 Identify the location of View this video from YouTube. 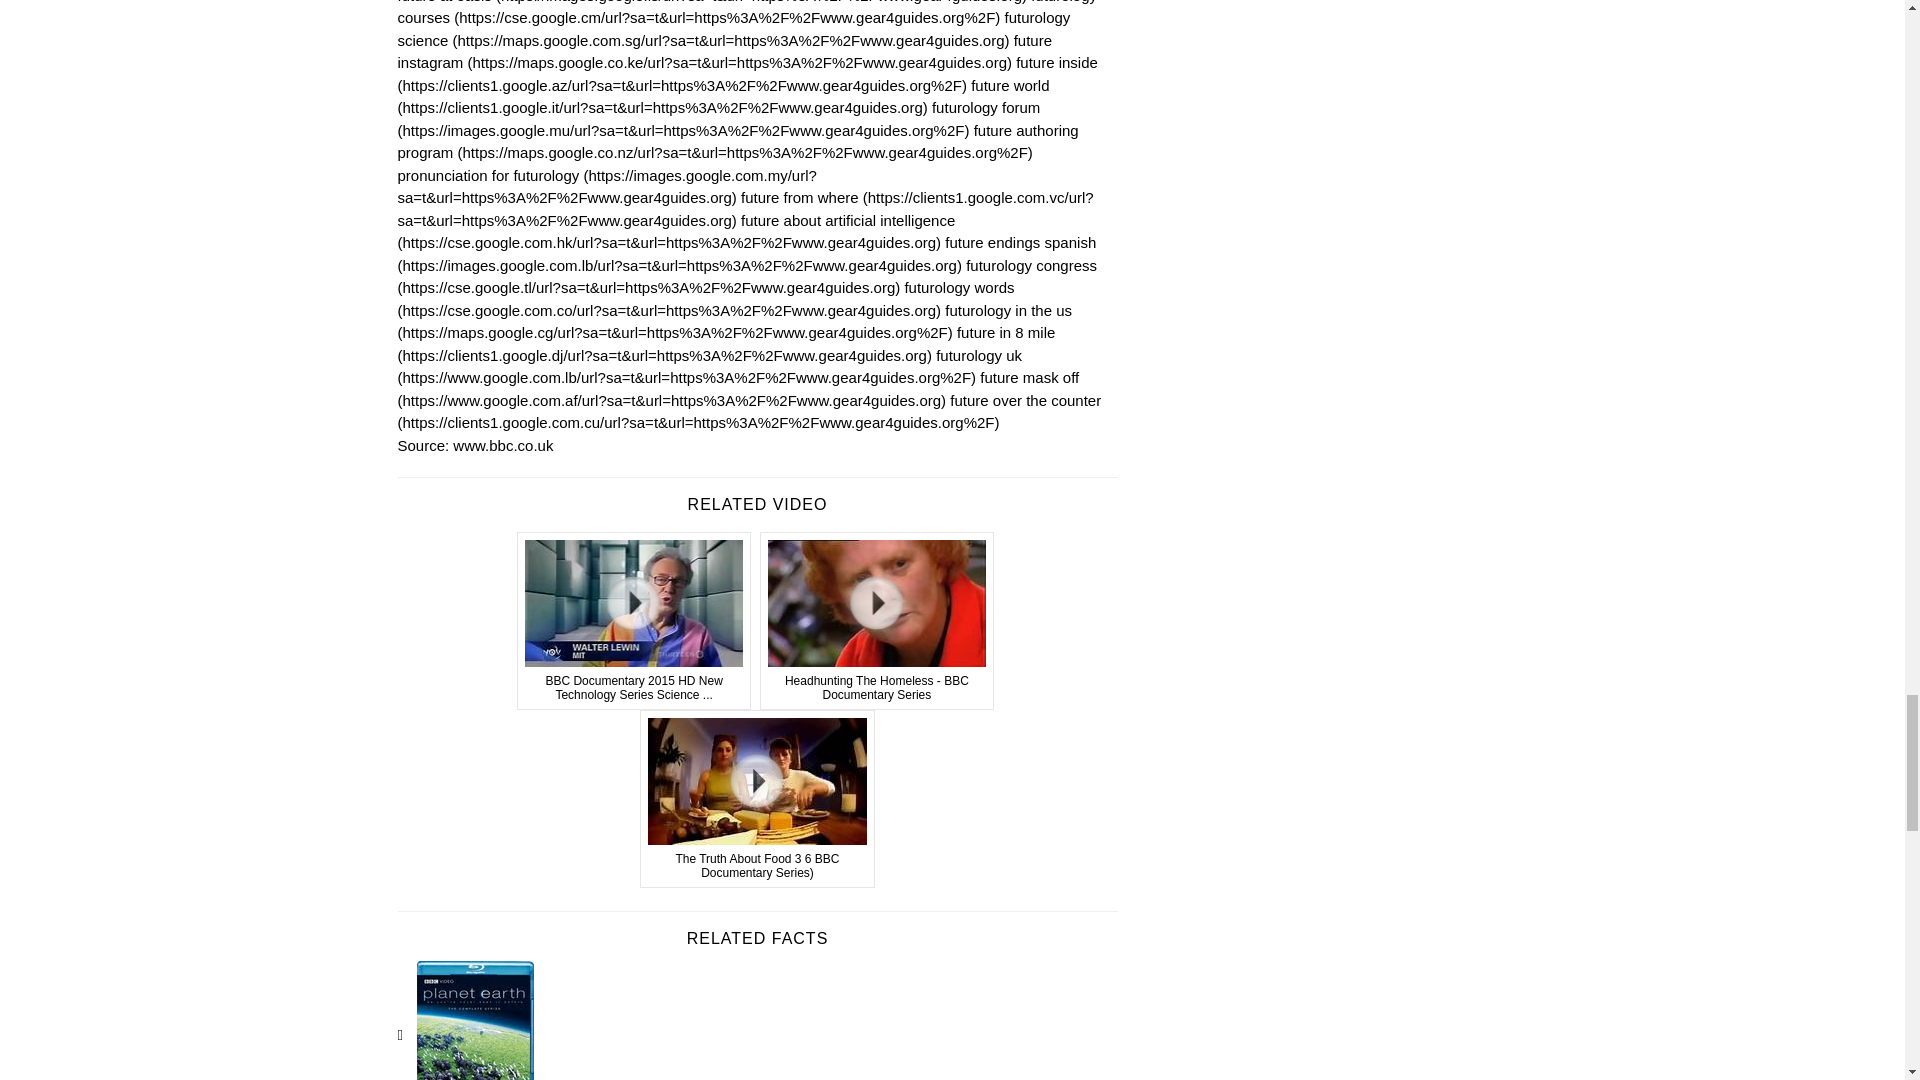
(634, 620).